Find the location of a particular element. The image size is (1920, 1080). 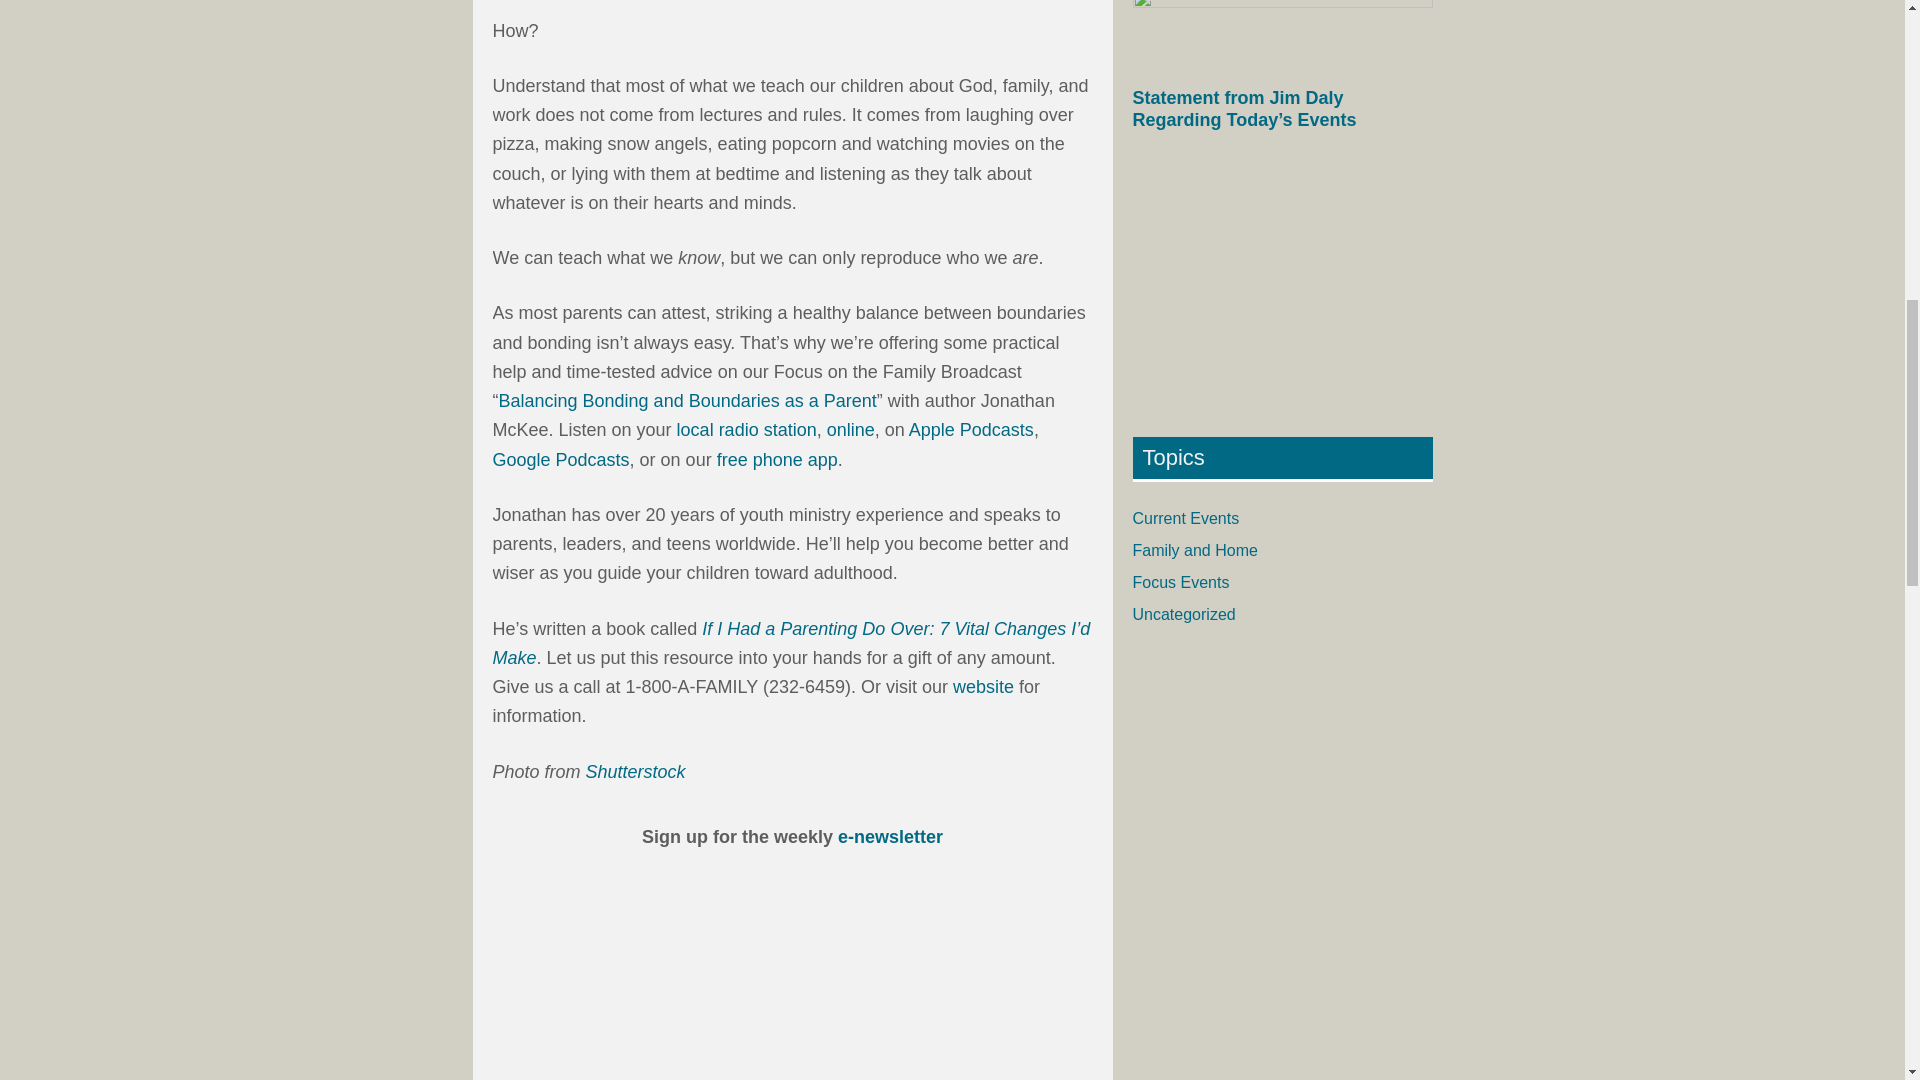

Shutterstock is located at coordinates (635, 772).